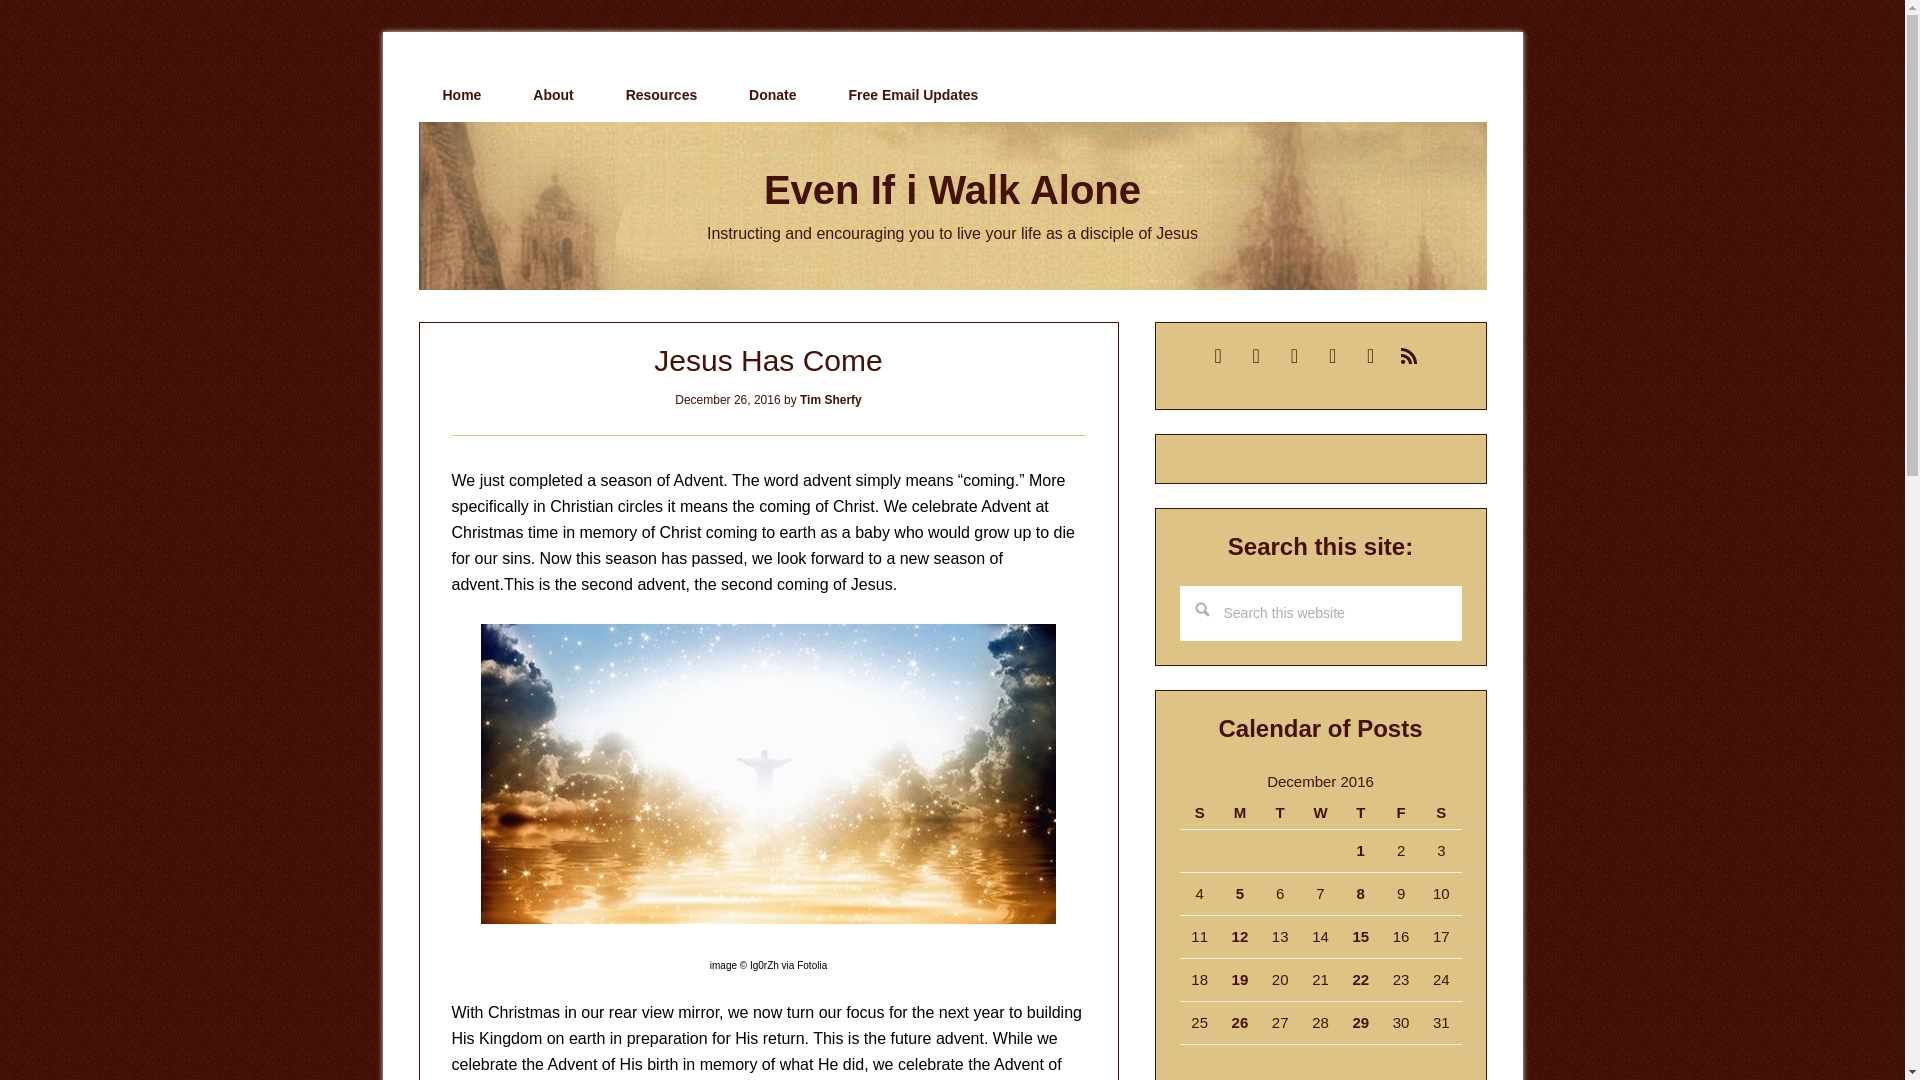 The image size is (1920, 1080). What do you see at coordinates (1294, 354) in the screenshot?
I see `twitter` at bounding box center [1294, 354].